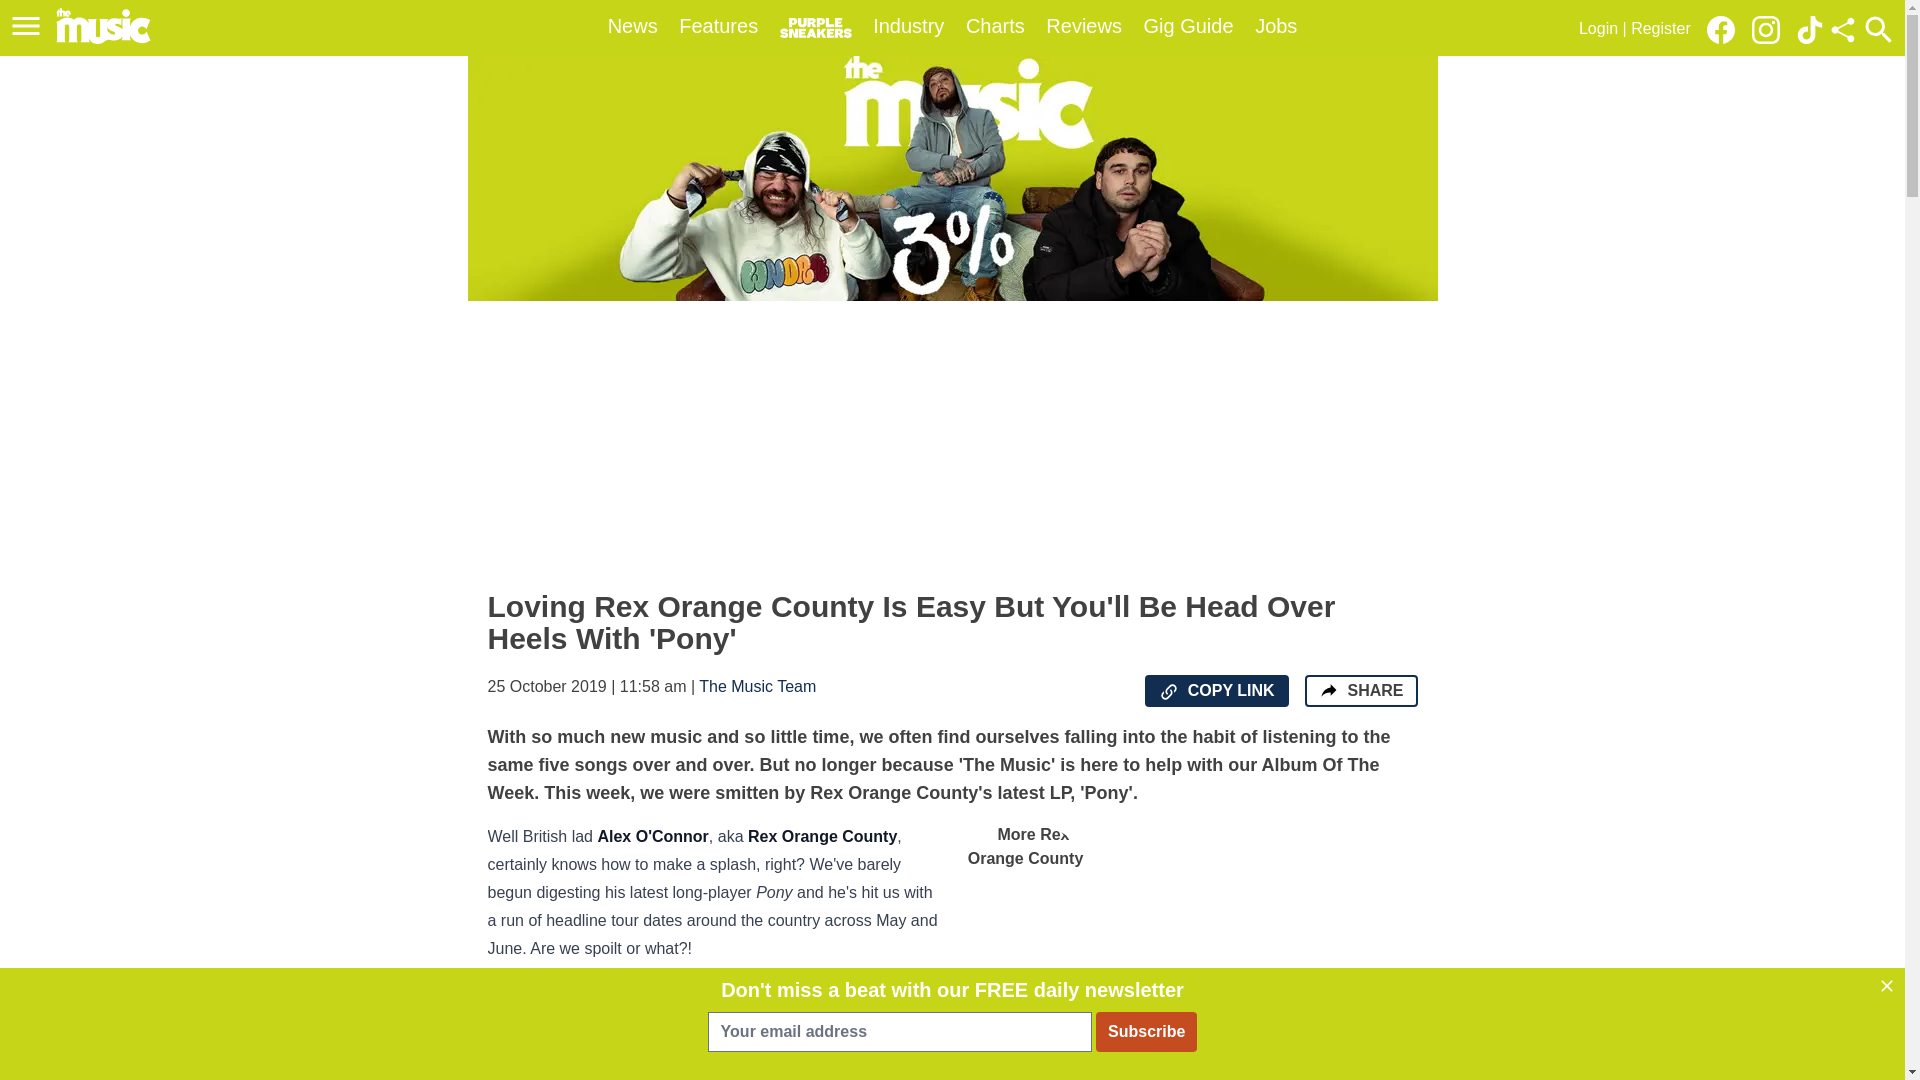 Image resolution: width=1920 pixels, height=1080 pixels. Describe the element at coordinates (29, 26) in the screenshot. I see `Open the main menu` at that location.